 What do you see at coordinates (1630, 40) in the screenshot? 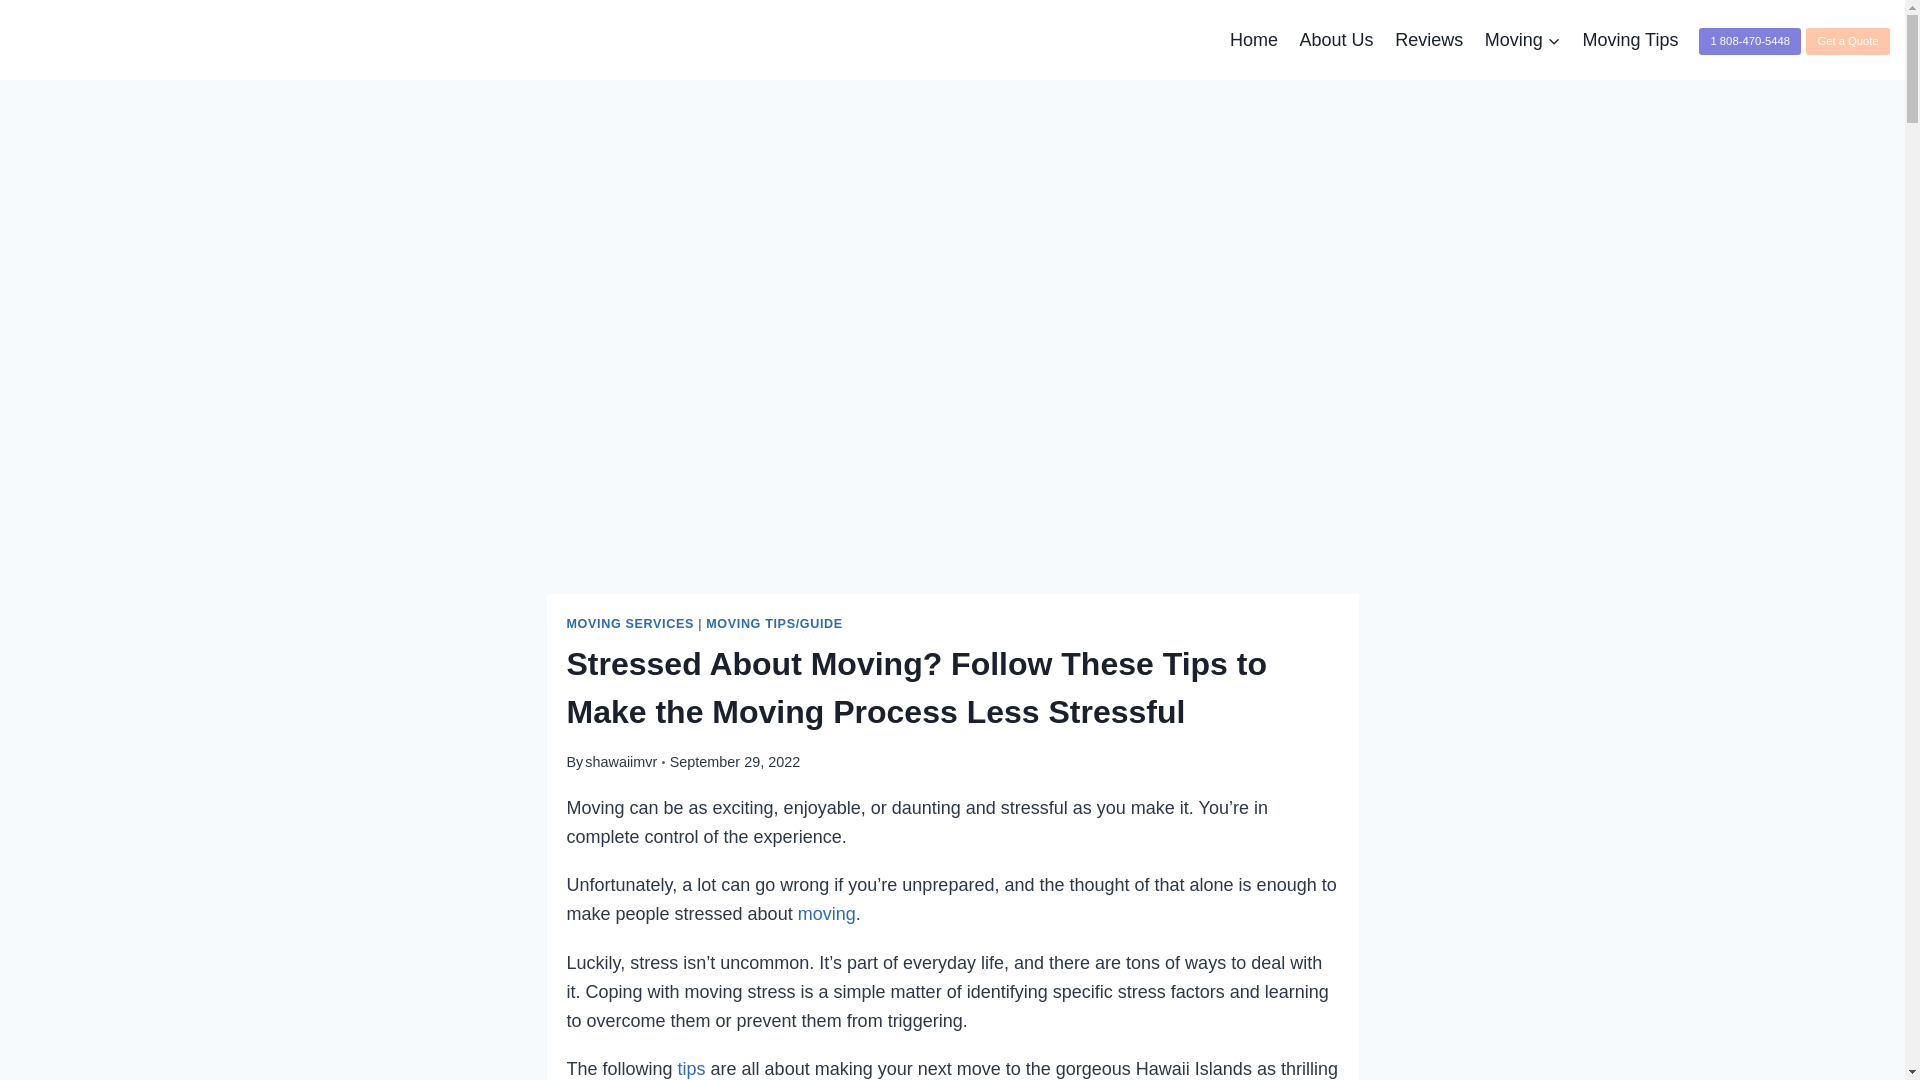
I see `Moving Tips` at bounding box center [1630, 40].